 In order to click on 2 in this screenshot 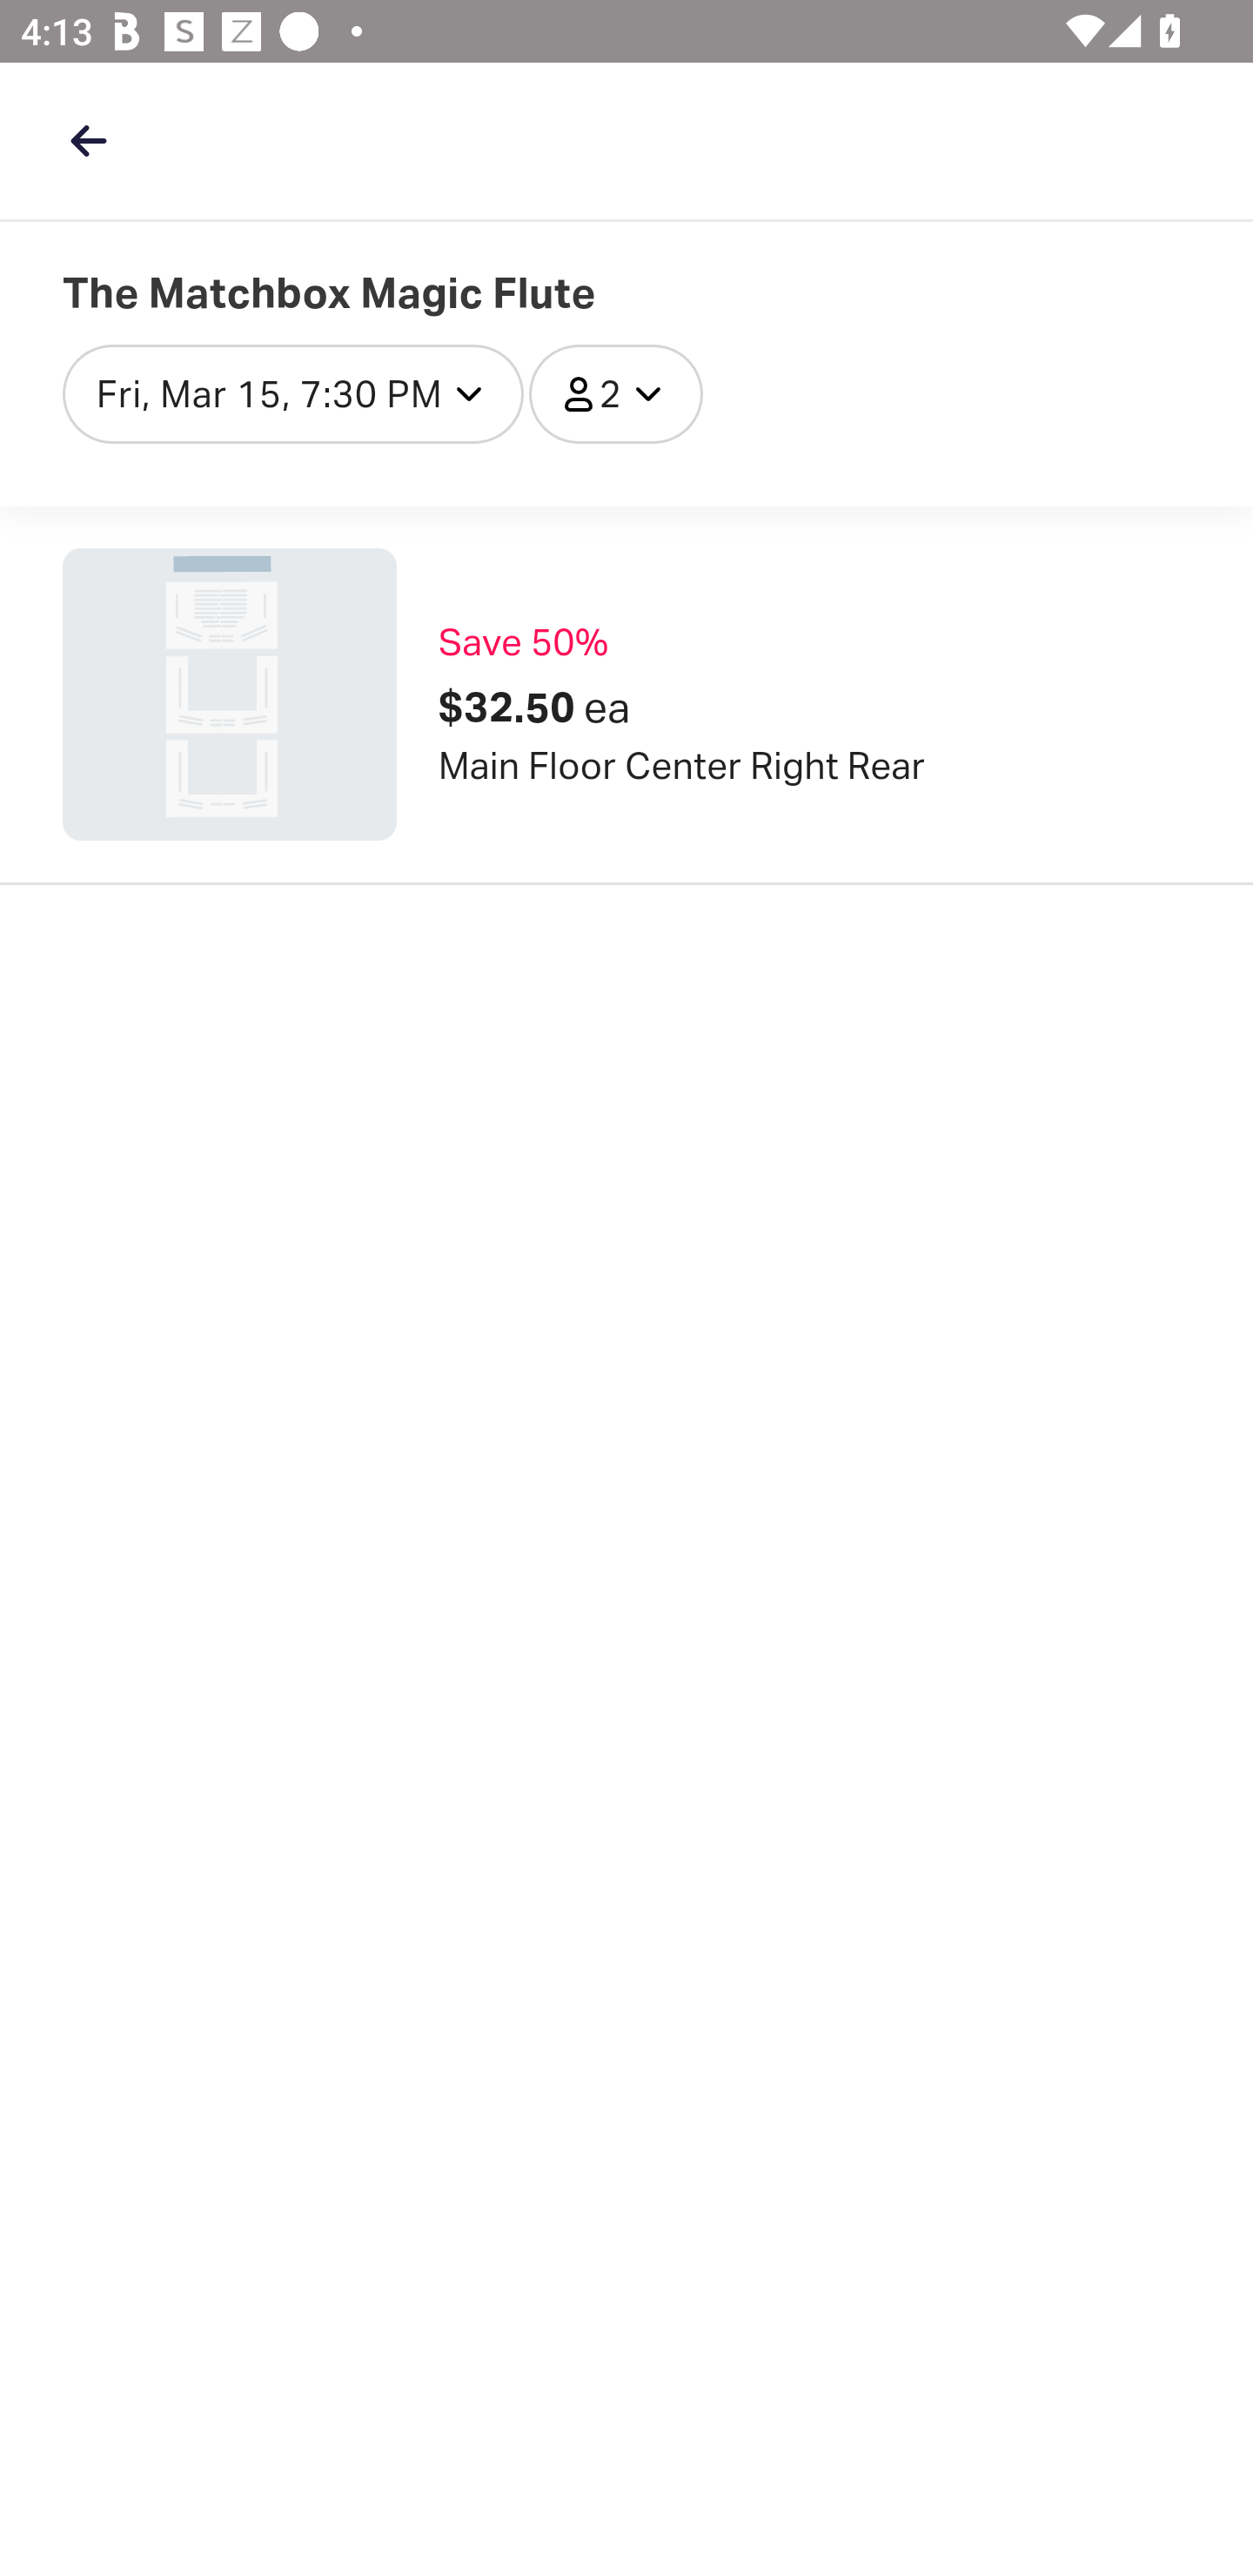, I will do `click(616, 392)`.